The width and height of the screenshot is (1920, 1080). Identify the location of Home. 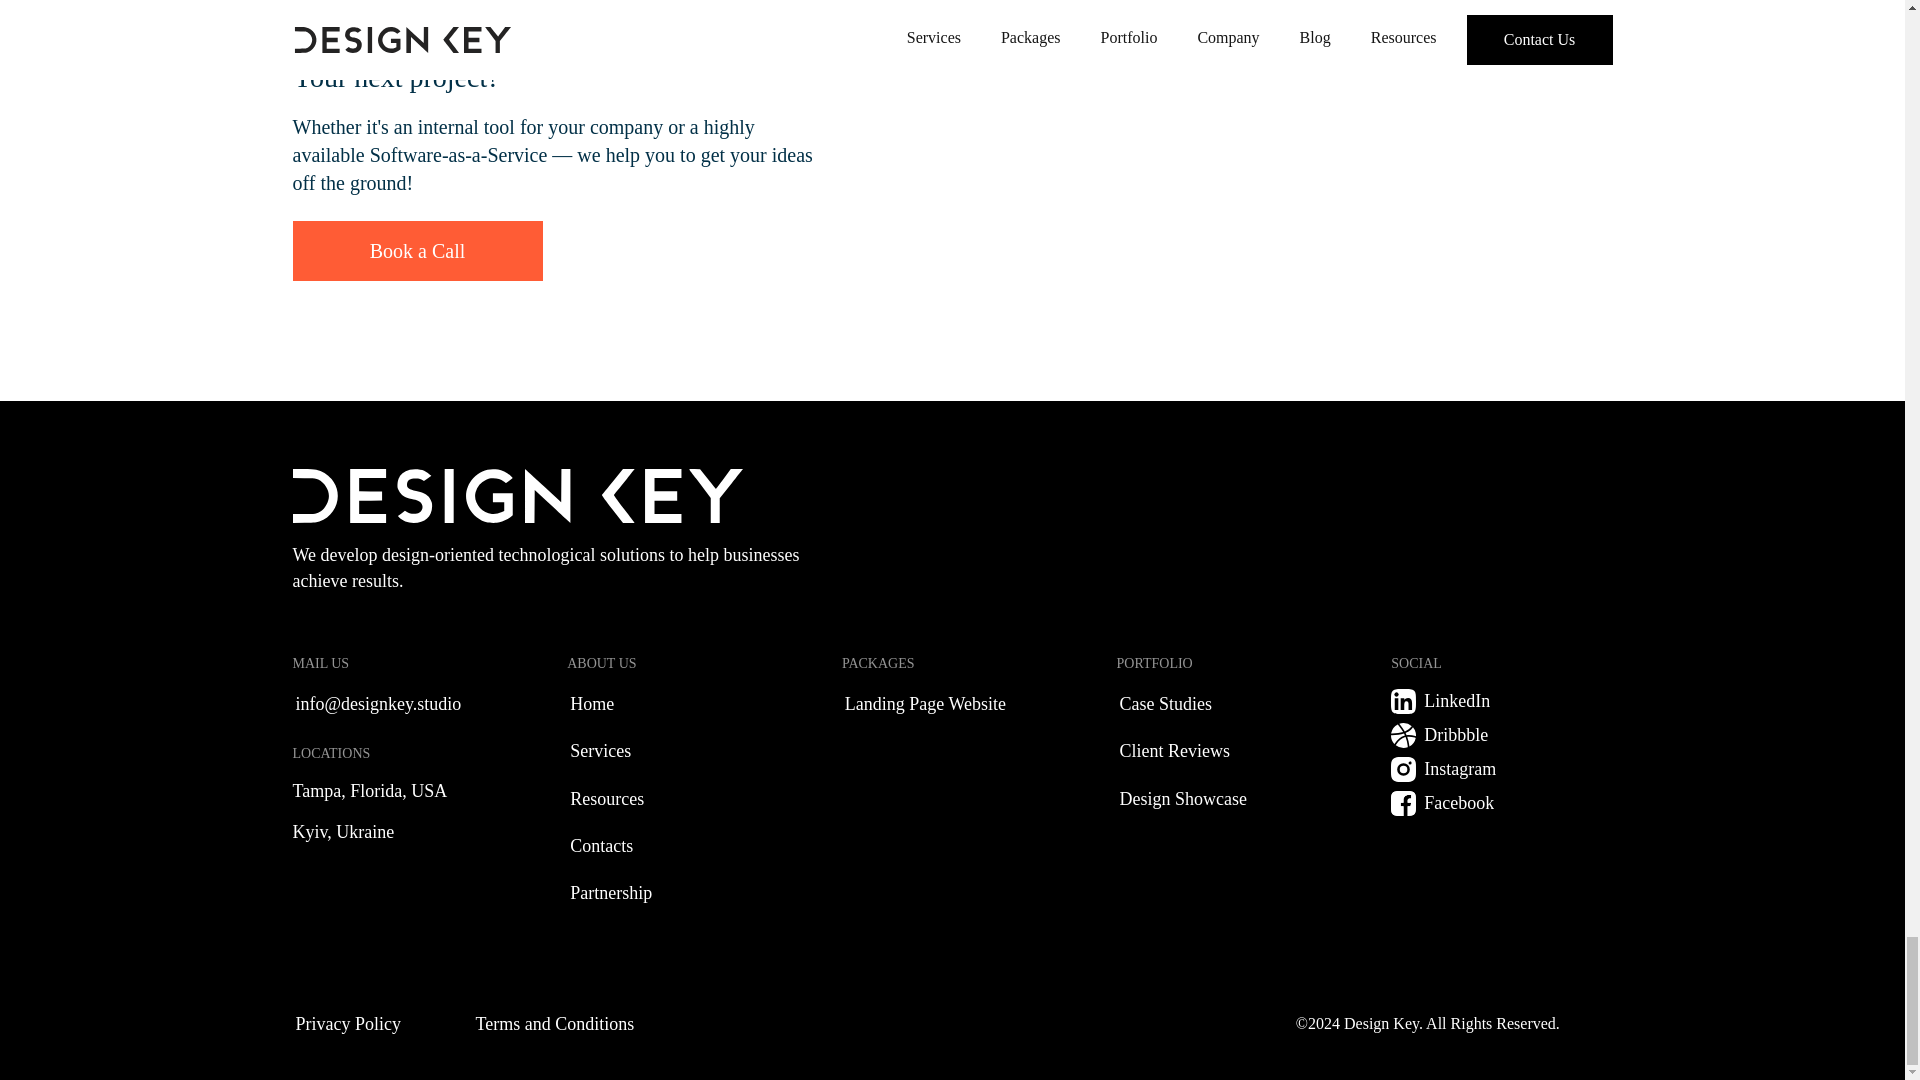
(676, 704).